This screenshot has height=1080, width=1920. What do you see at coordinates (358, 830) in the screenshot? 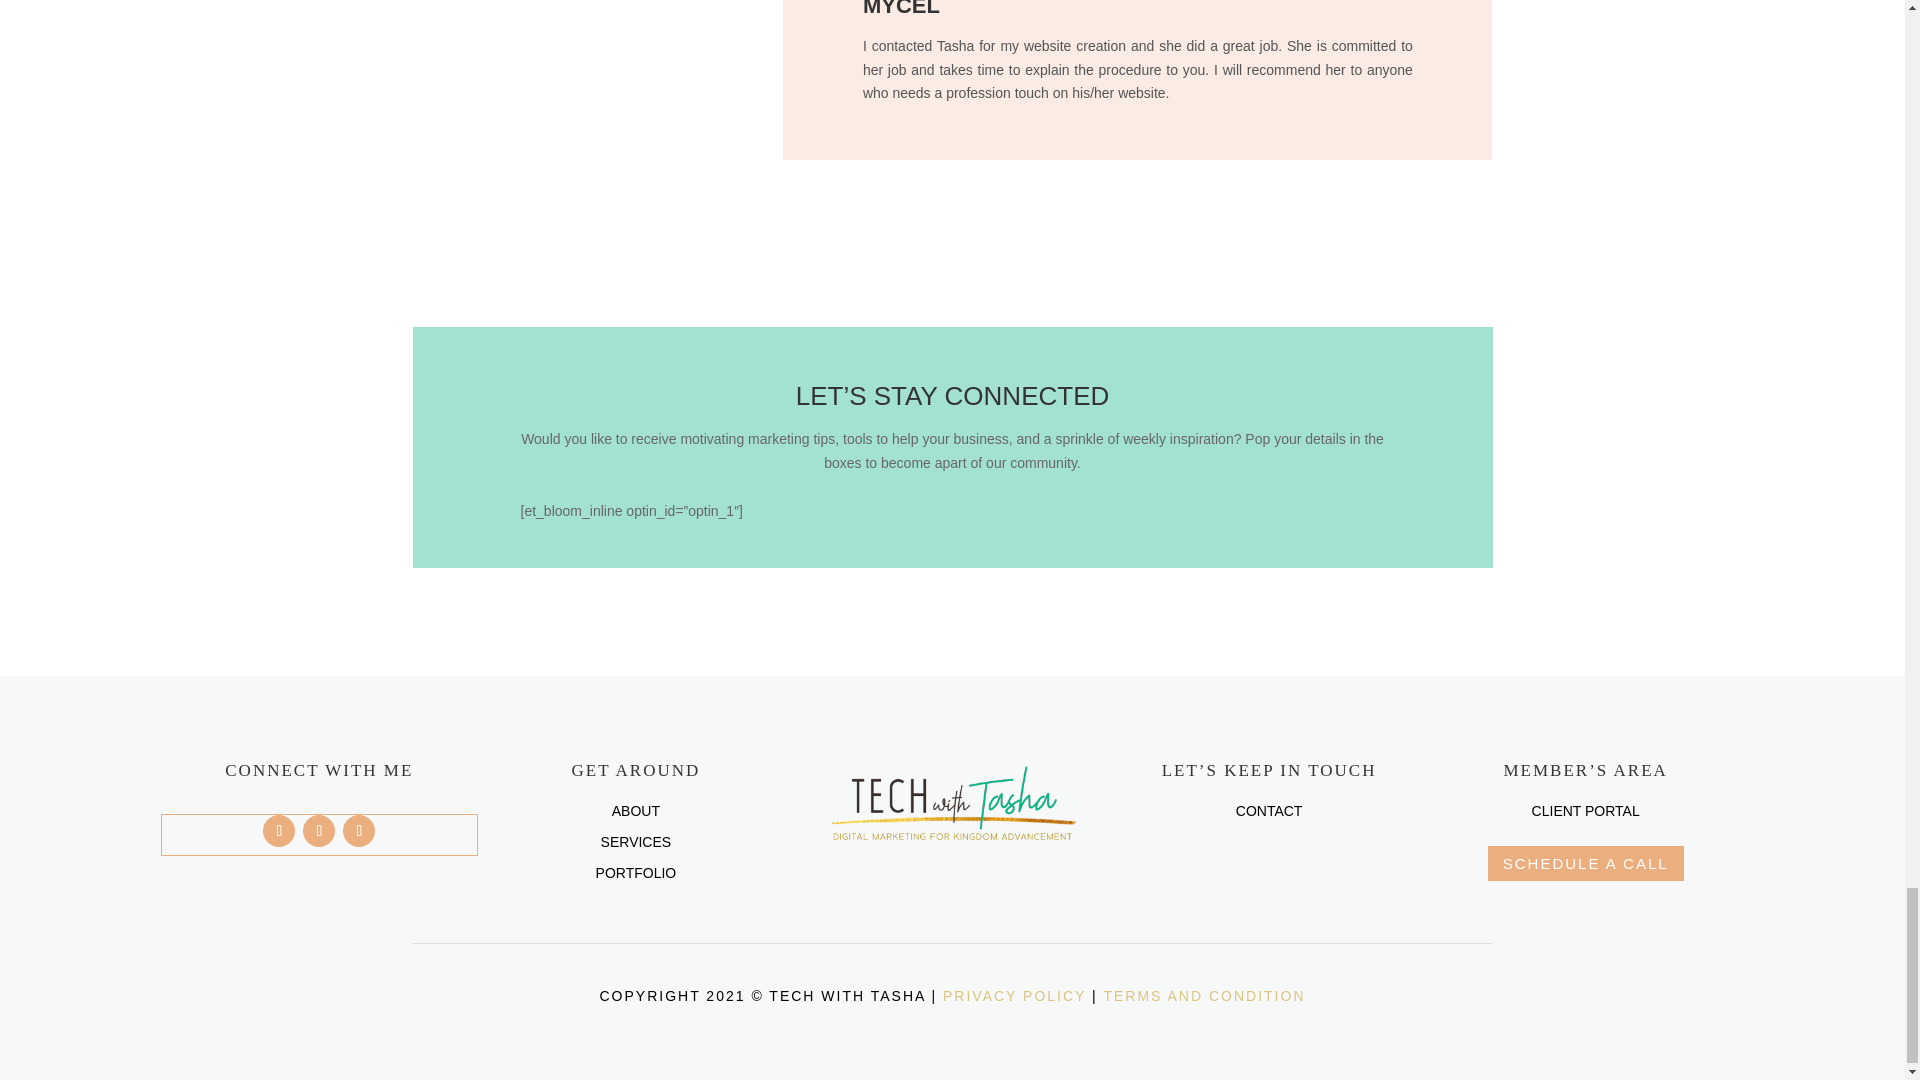
I see `Follow on Instagram` at bounding box center [358, 830].